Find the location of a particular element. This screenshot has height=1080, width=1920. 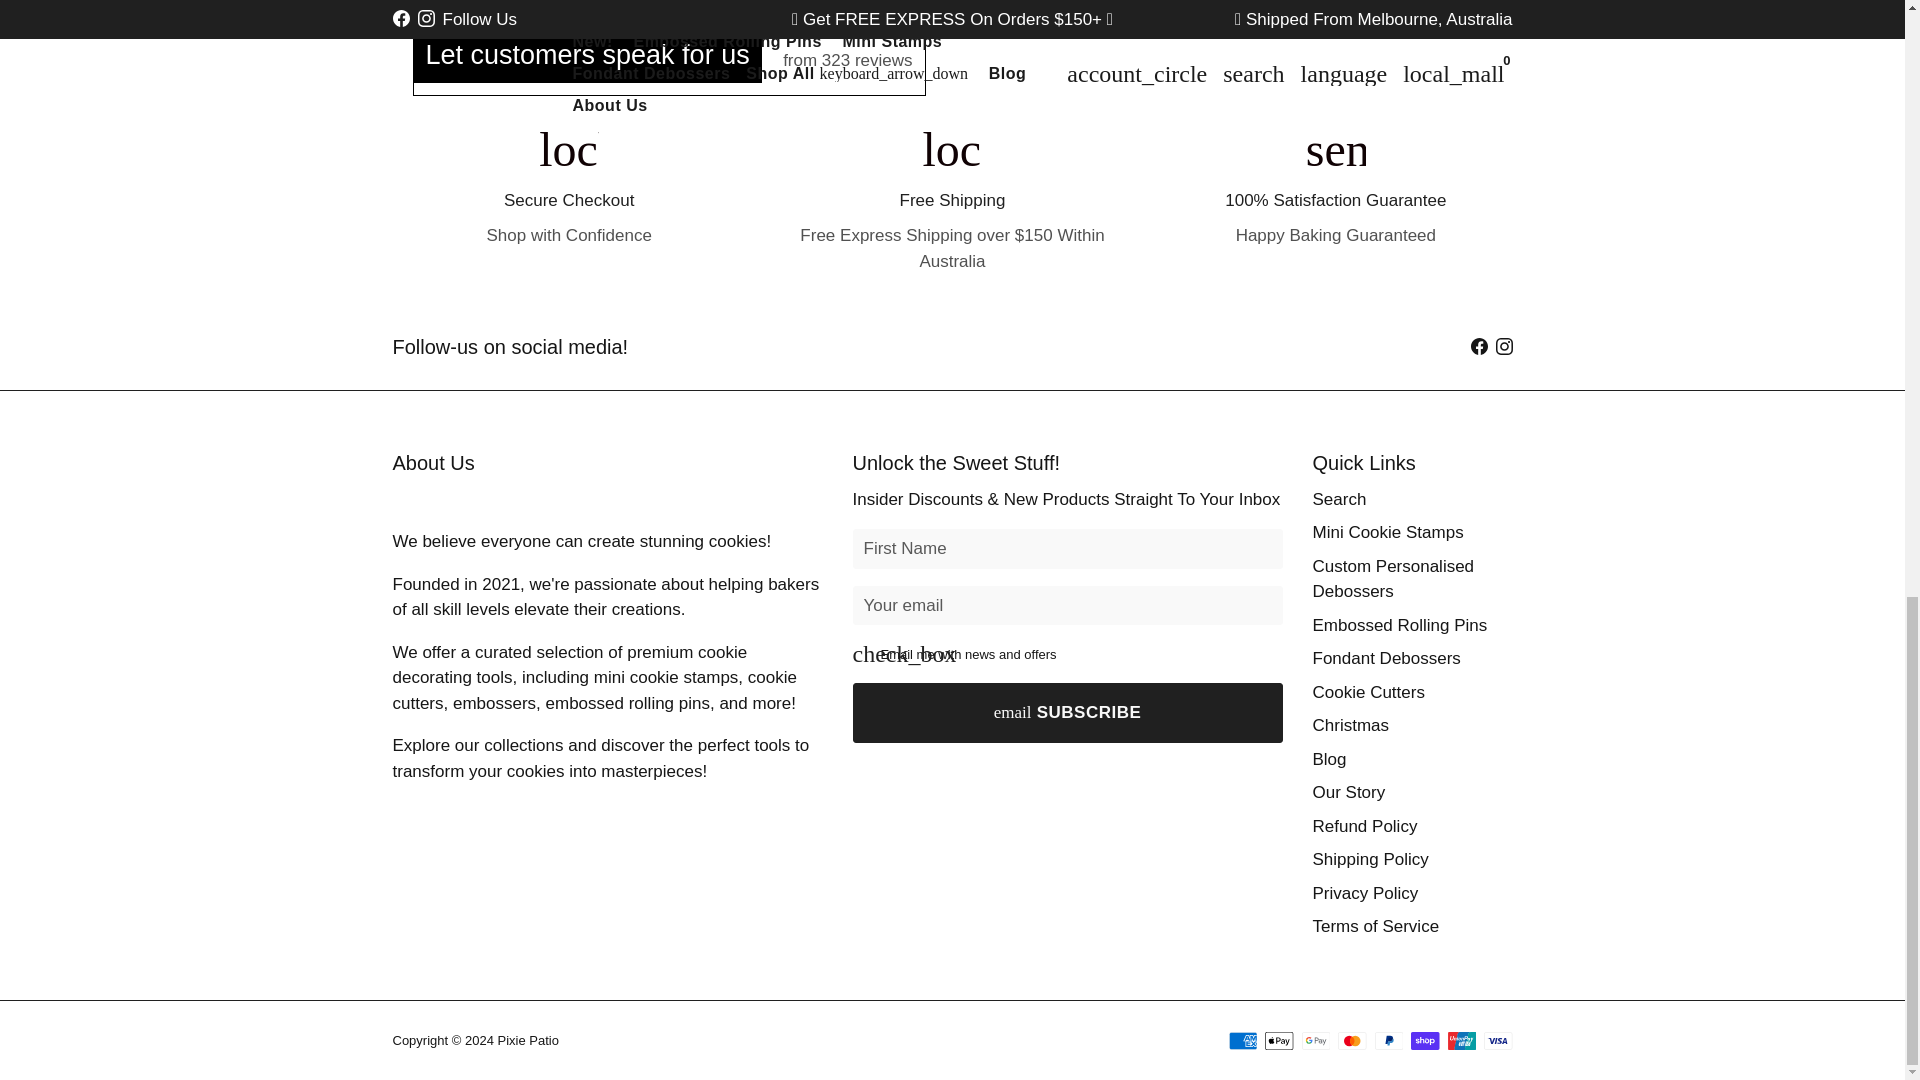

Mastercard is located at coordinates (1352, 1040).